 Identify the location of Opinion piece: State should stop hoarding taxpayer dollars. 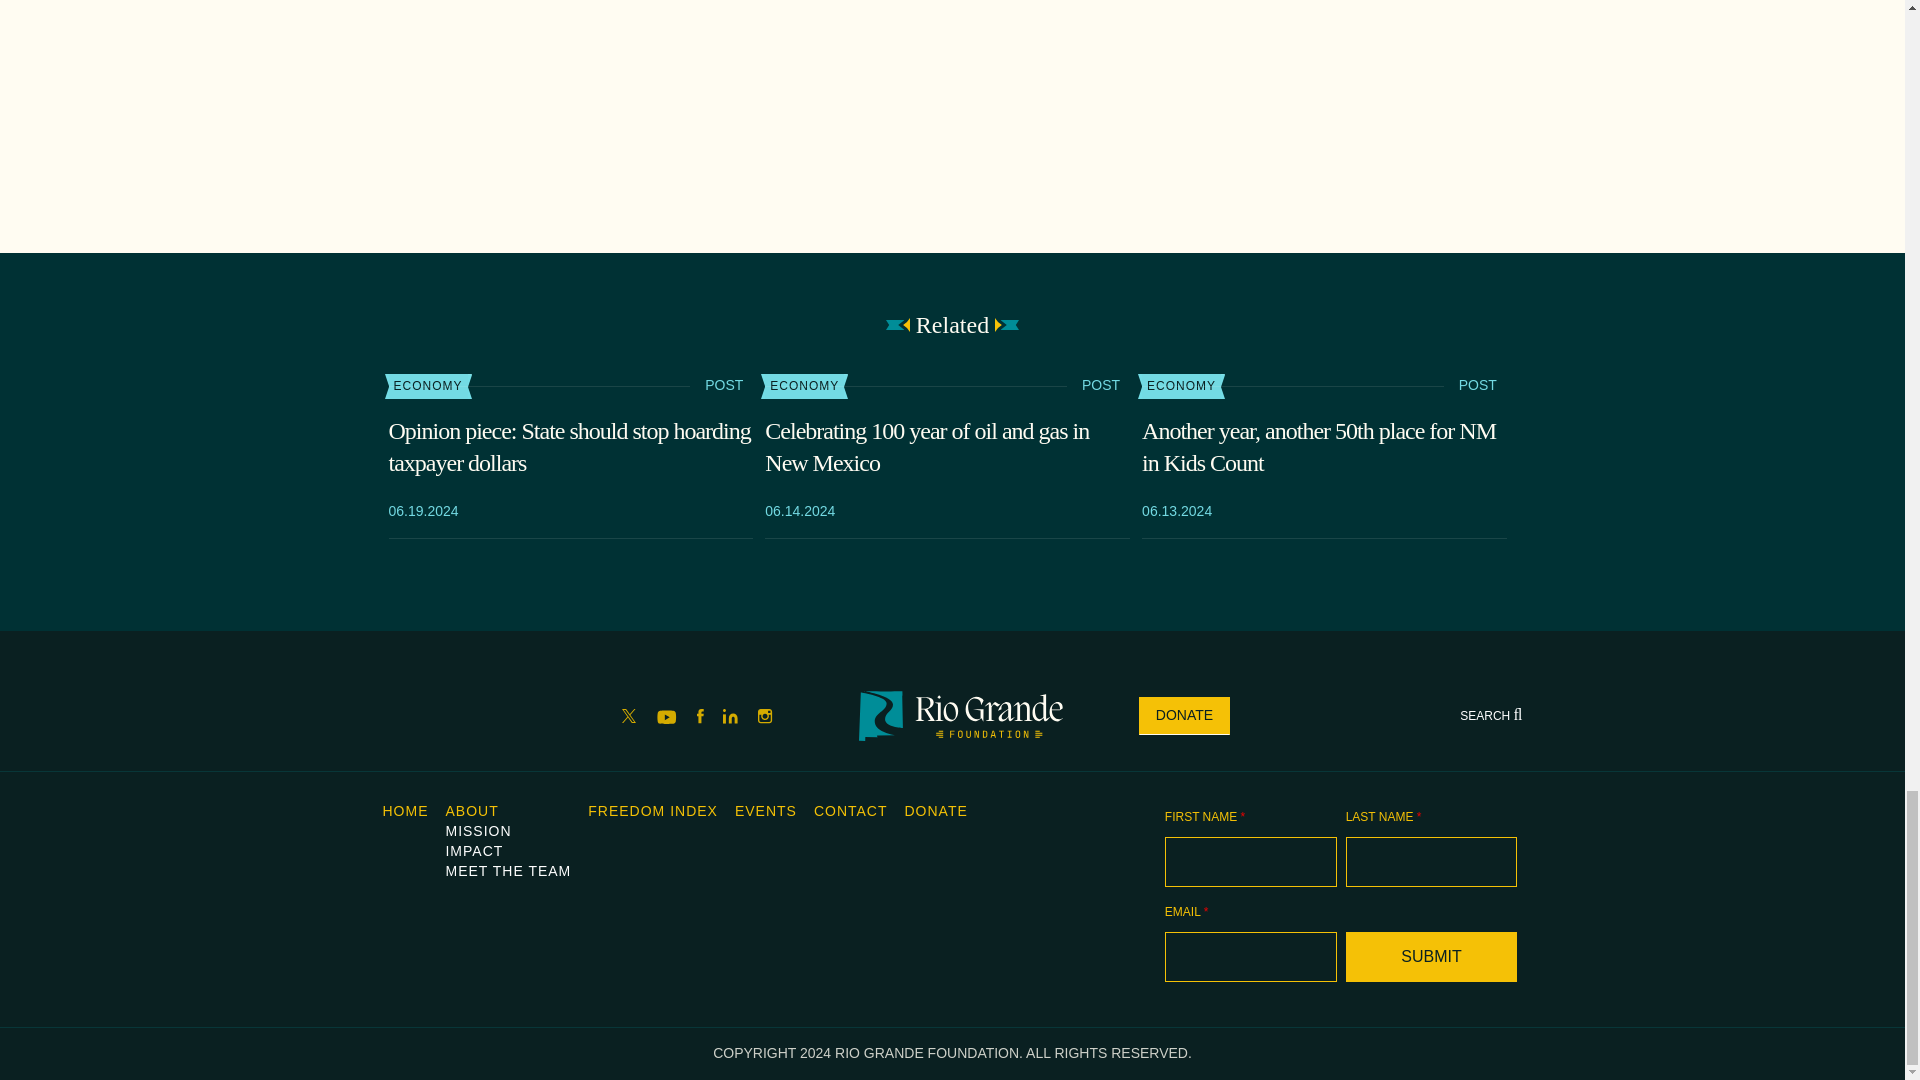
(570, 446).